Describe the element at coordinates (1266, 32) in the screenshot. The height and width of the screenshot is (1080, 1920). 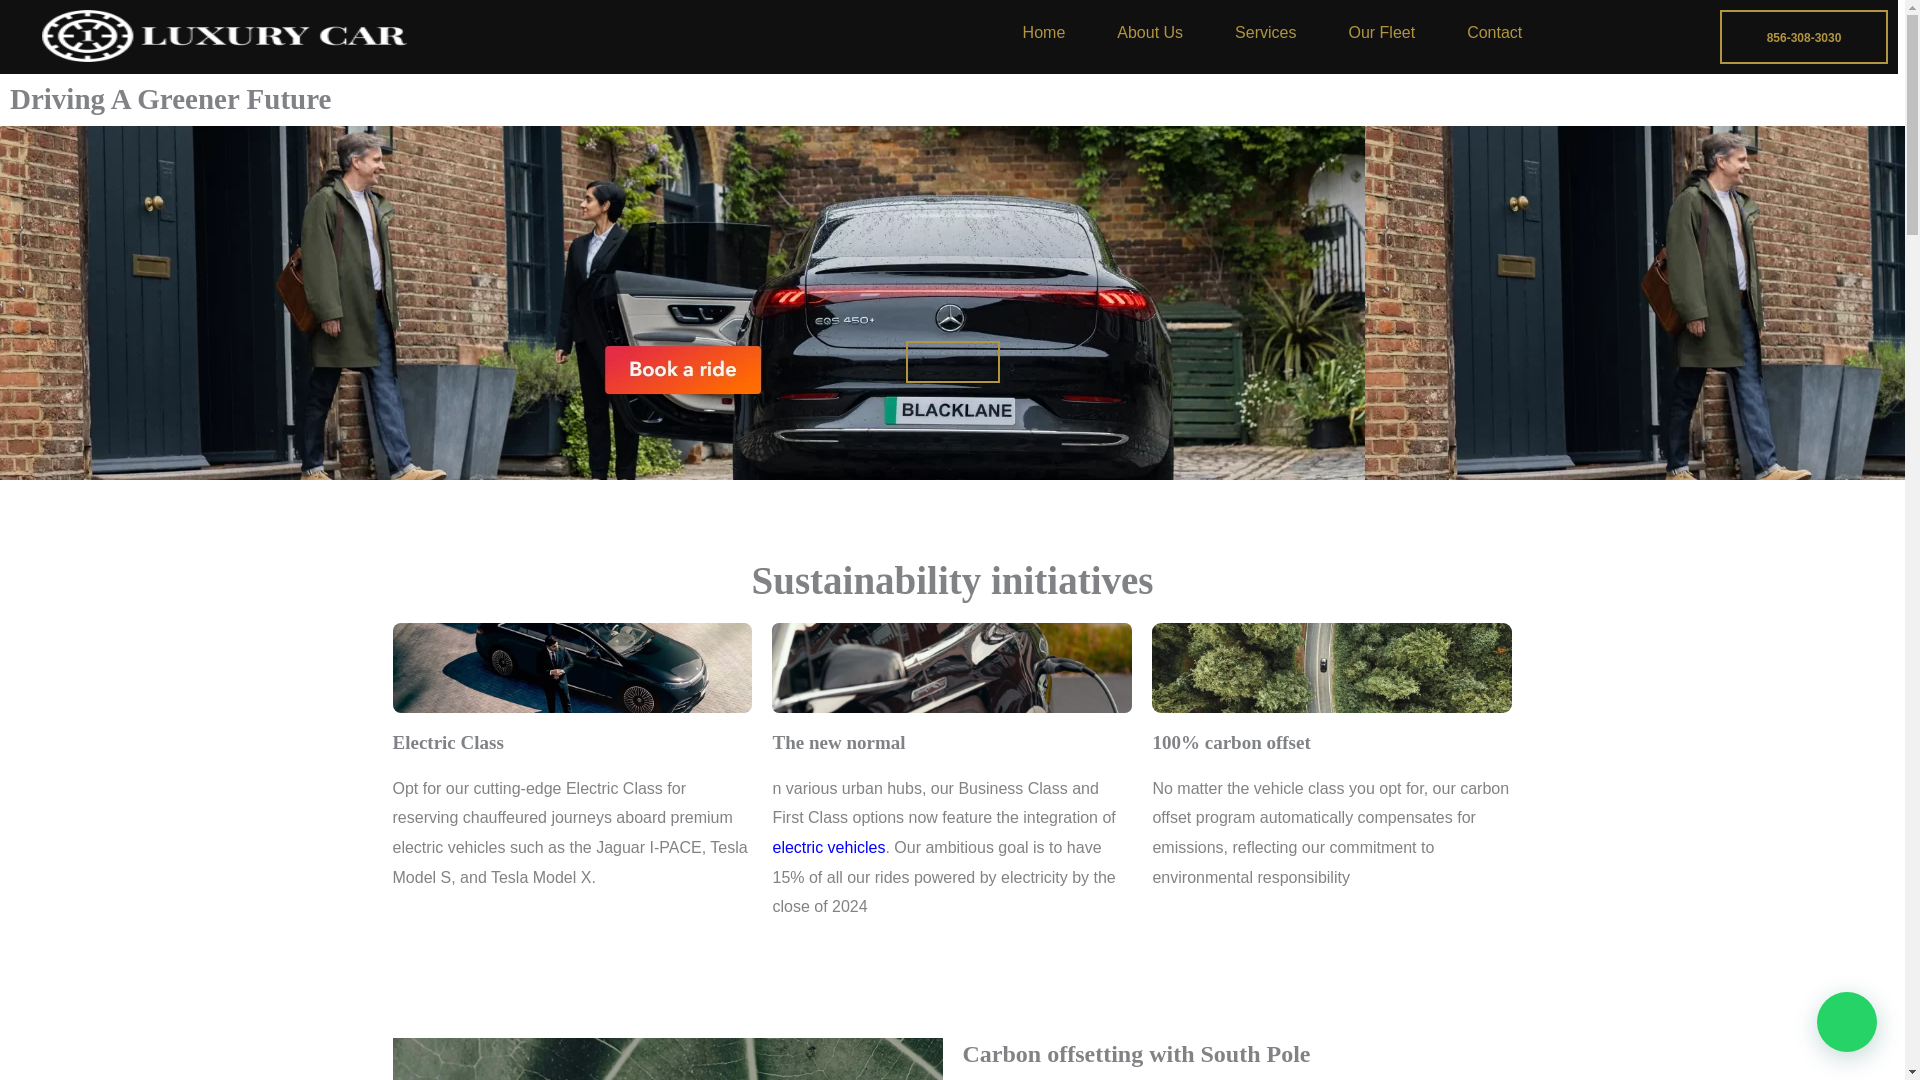
I see `Services` at that location.